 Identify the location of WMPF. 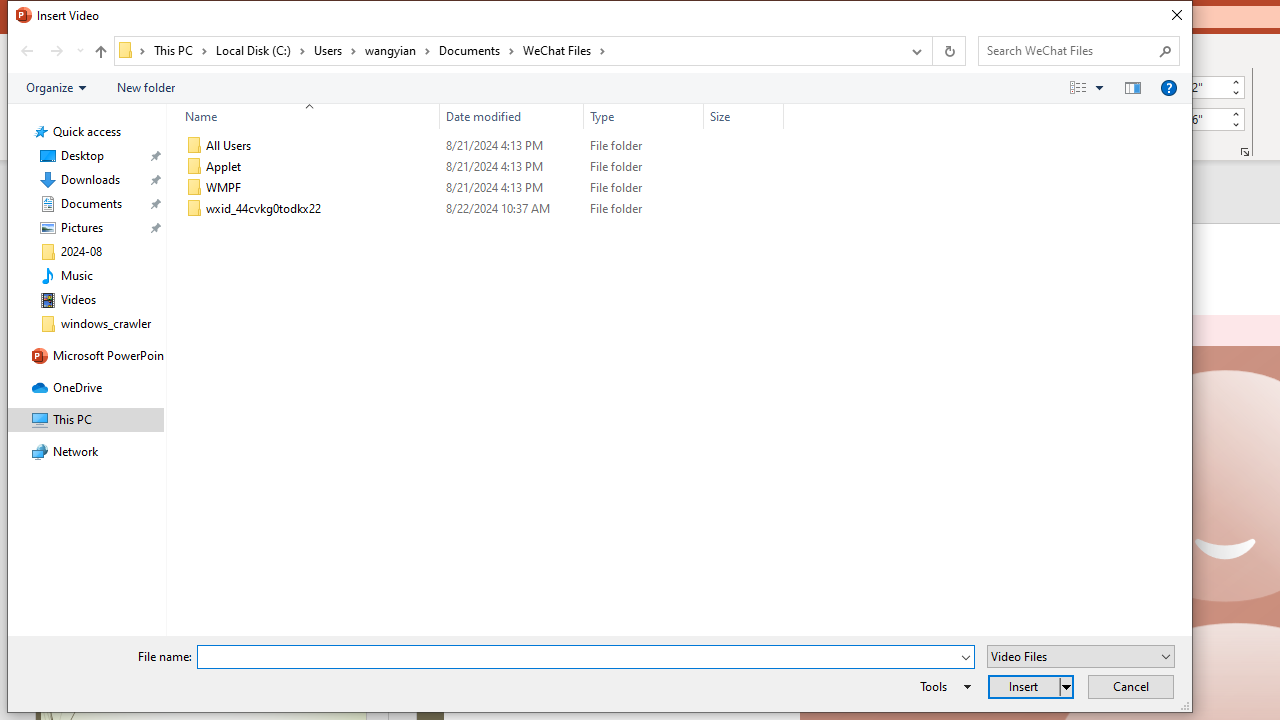
(480, 188).